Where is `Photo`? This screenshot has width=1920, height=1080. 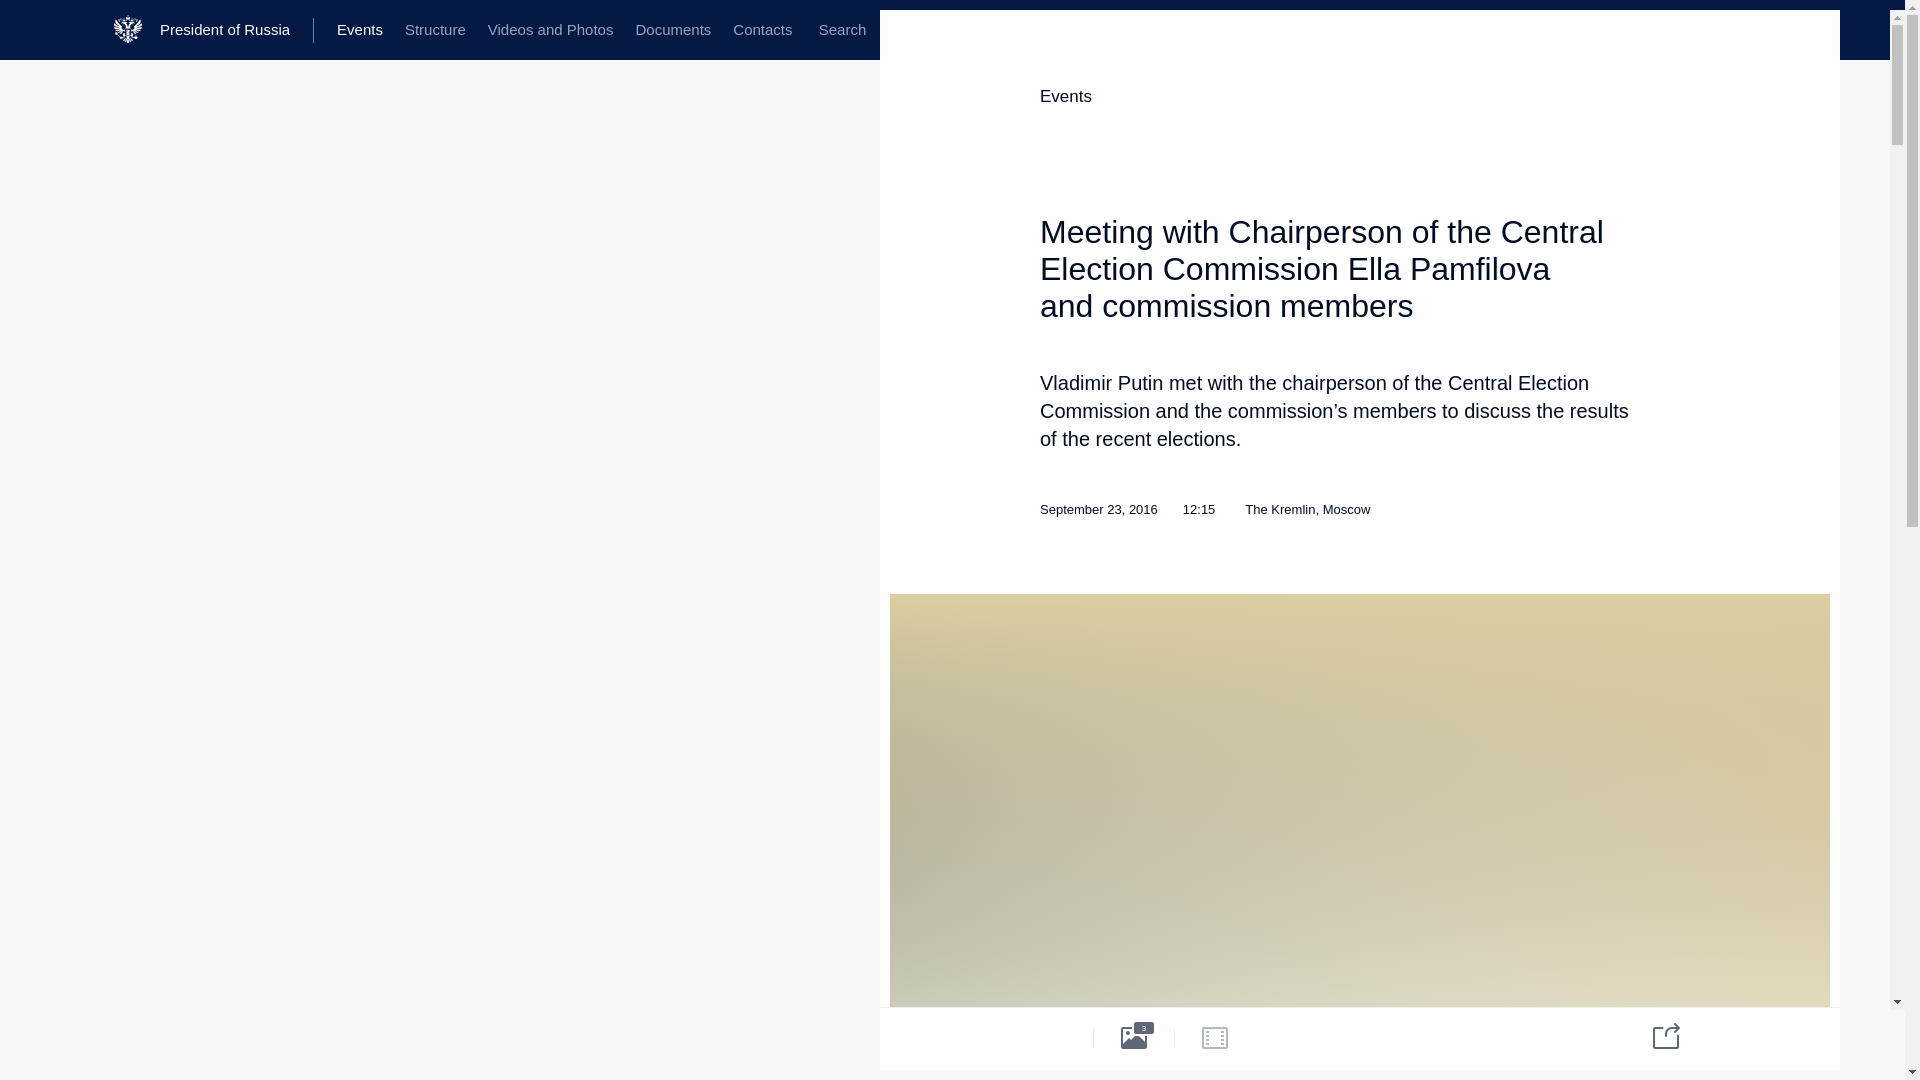
Photo is located at coordinates (1134, 1037).